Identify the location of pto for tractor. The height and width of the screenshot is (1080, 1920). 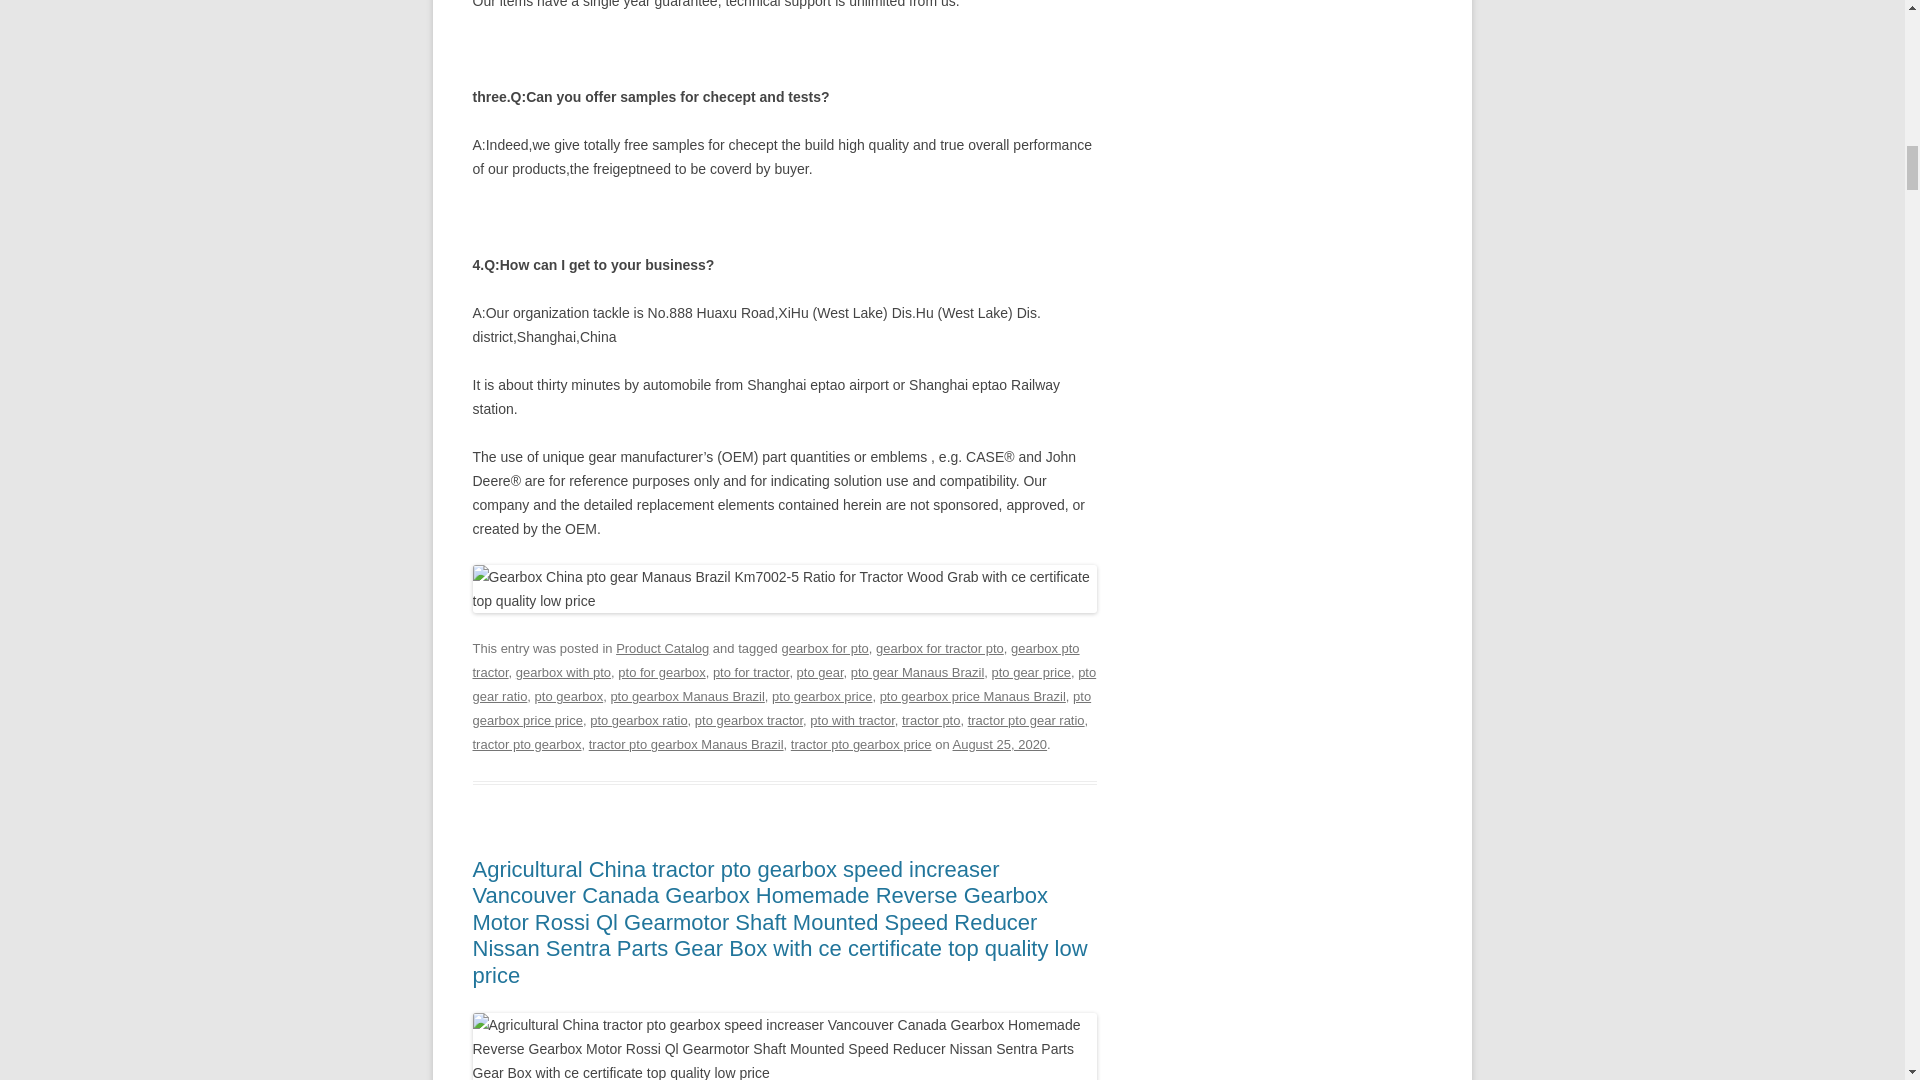
(750, 672).